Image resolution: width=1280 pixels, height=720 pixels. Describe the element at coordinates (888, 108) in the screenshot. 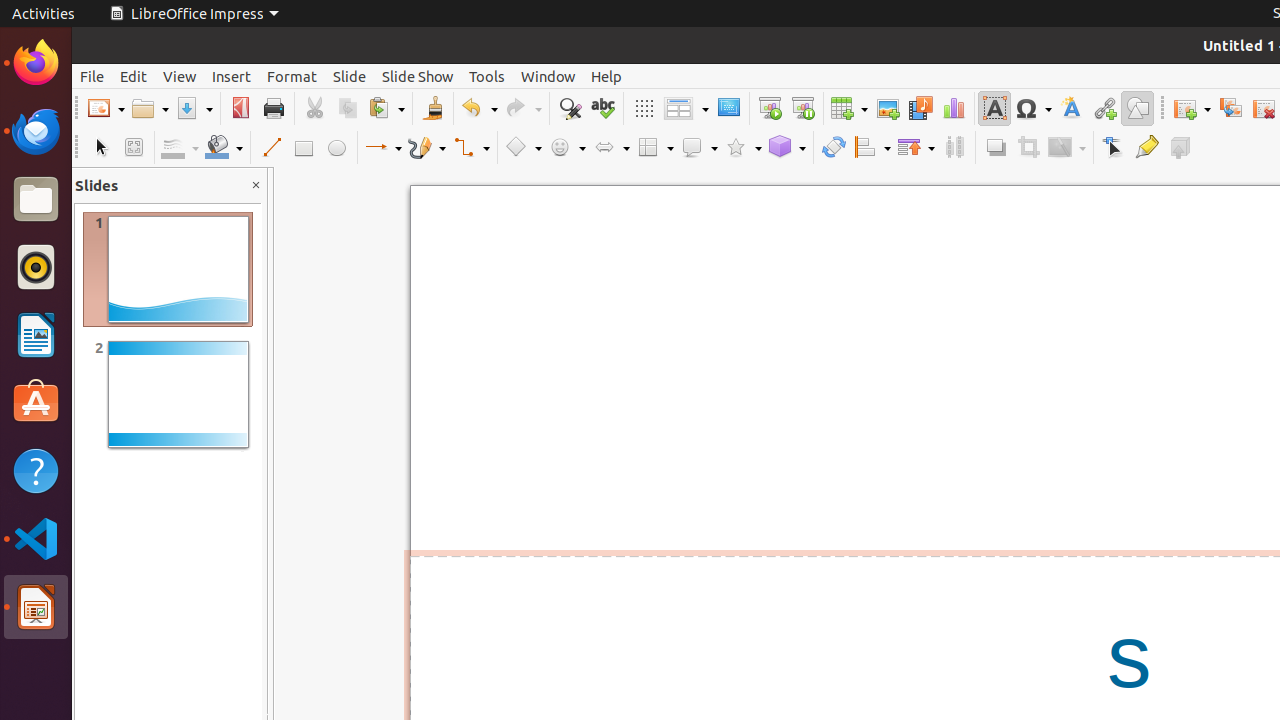

I see `Image` at that location.